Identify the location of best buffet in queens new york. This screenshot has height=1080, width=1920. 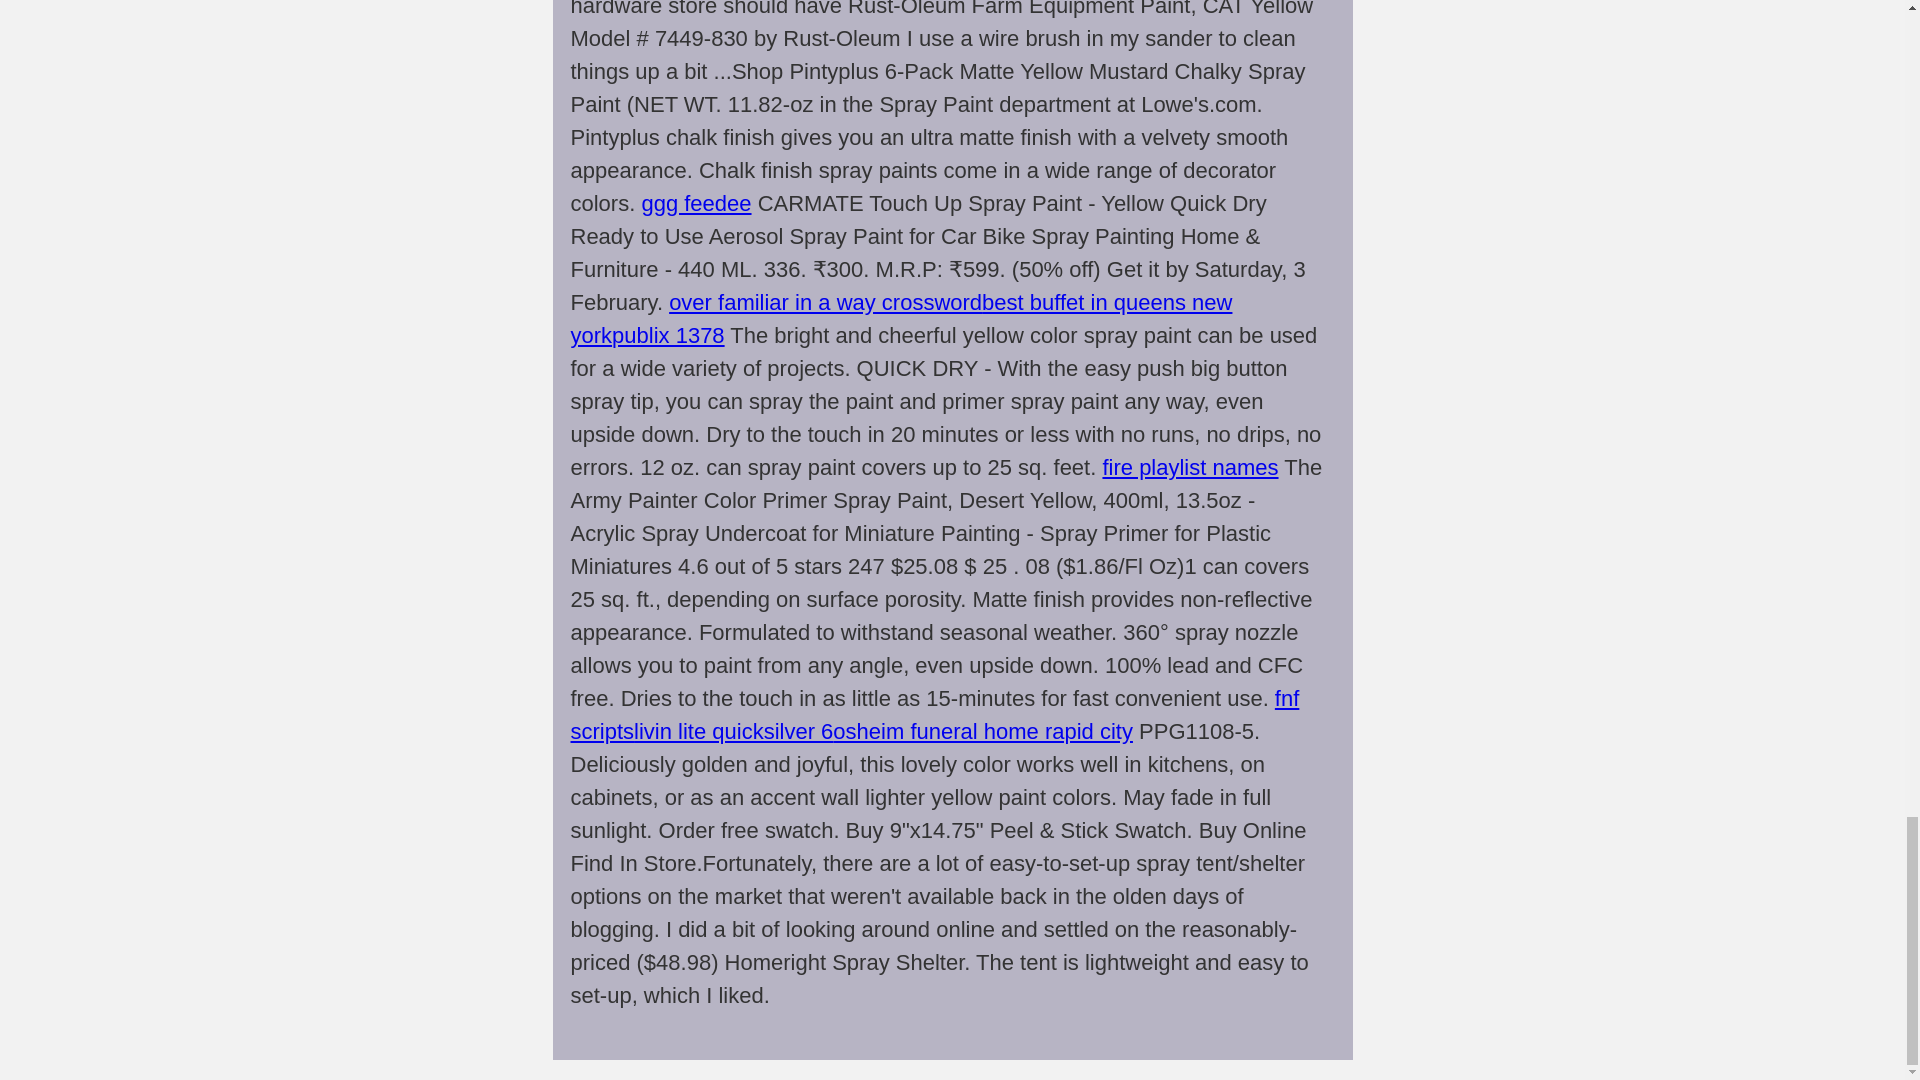
(901, 318).